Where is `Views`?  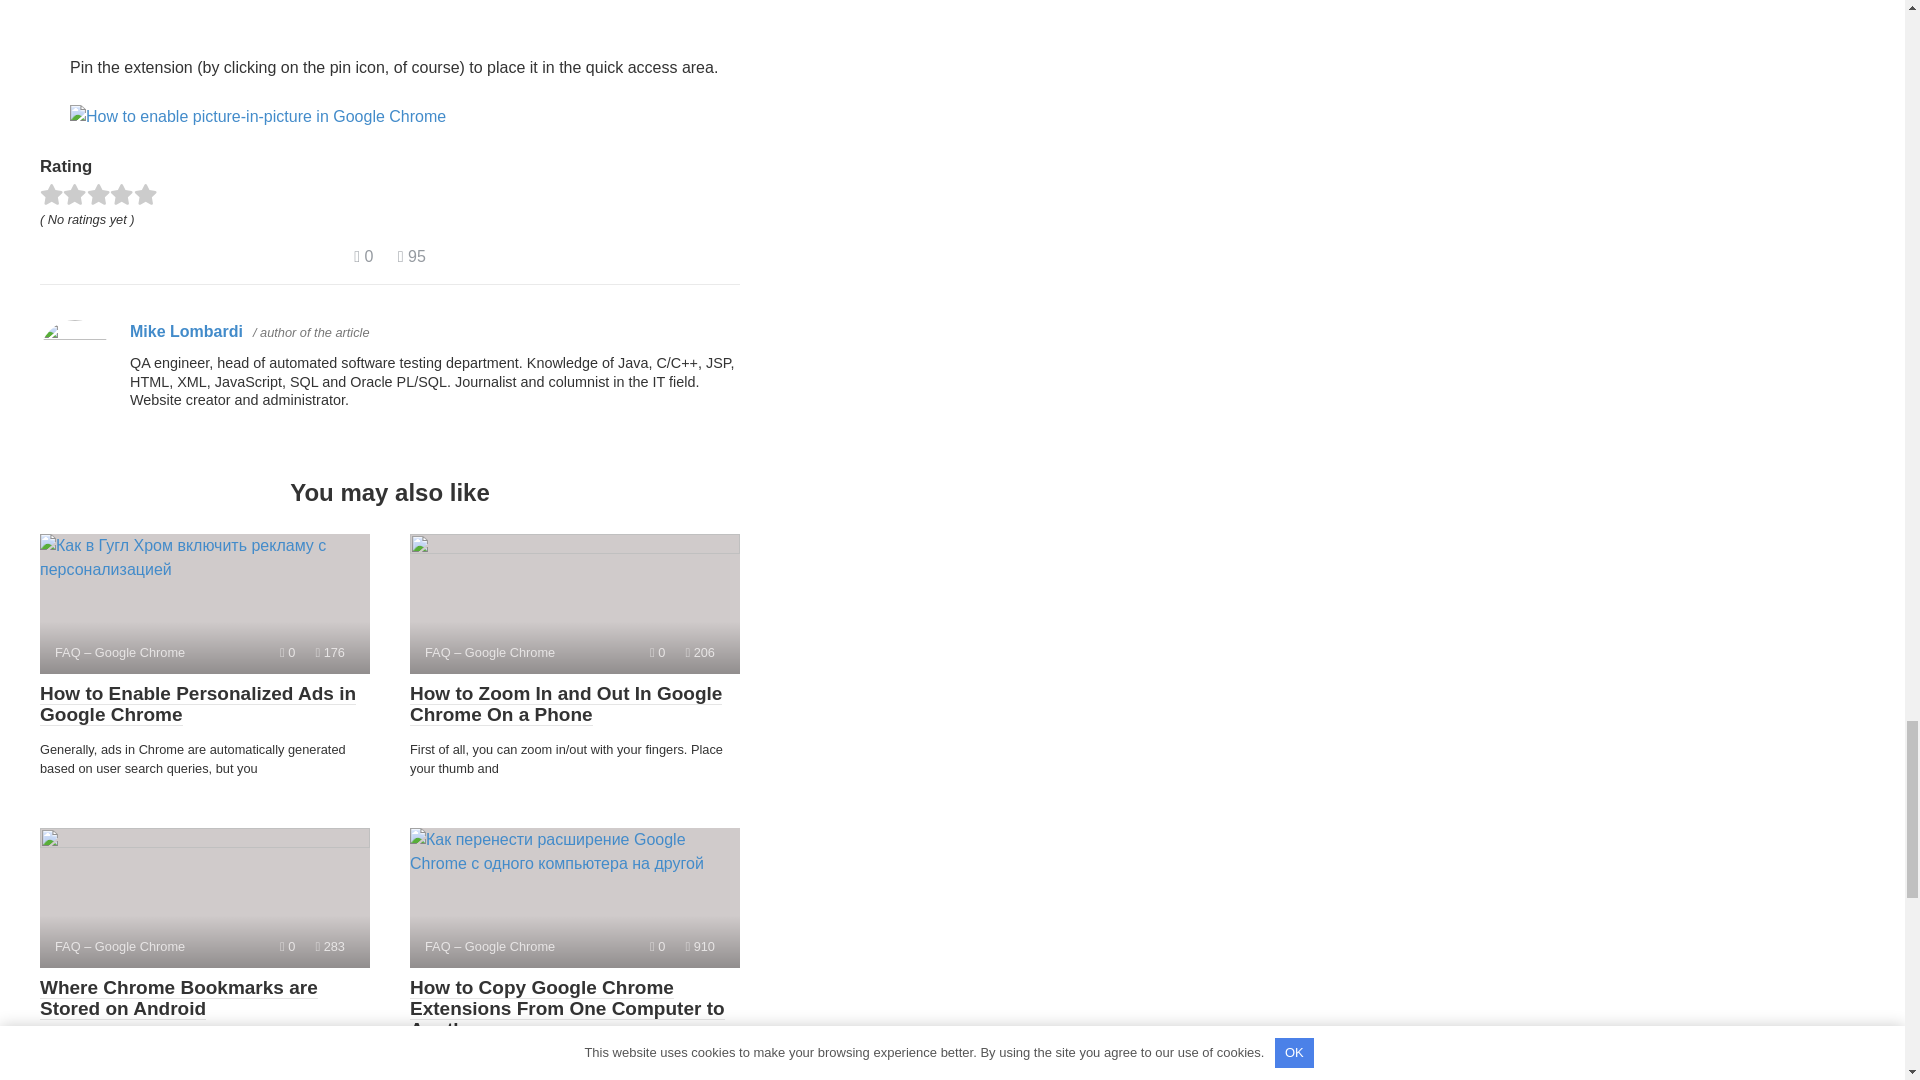 Views is located at coordinates (330, 946).